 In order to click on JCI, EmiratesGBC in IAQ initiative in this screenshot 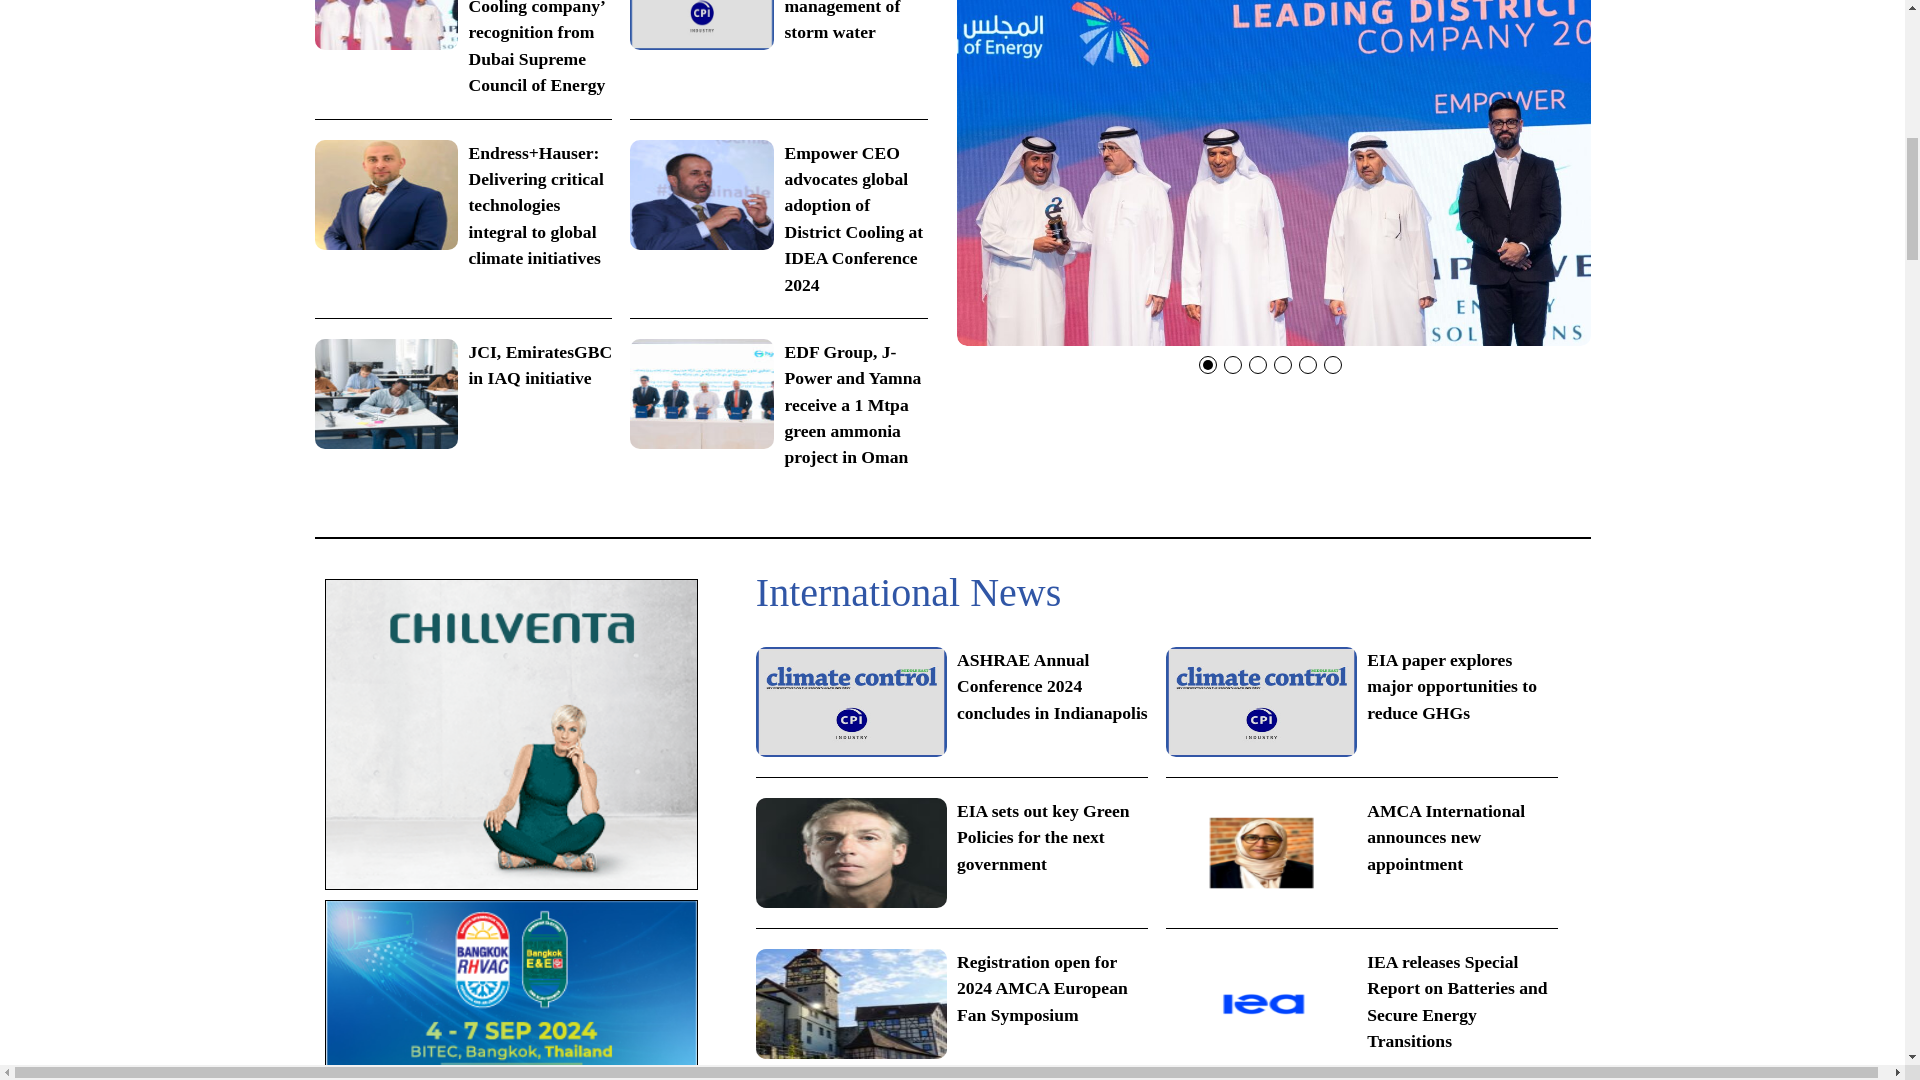, I will do `click(463, 394)`.